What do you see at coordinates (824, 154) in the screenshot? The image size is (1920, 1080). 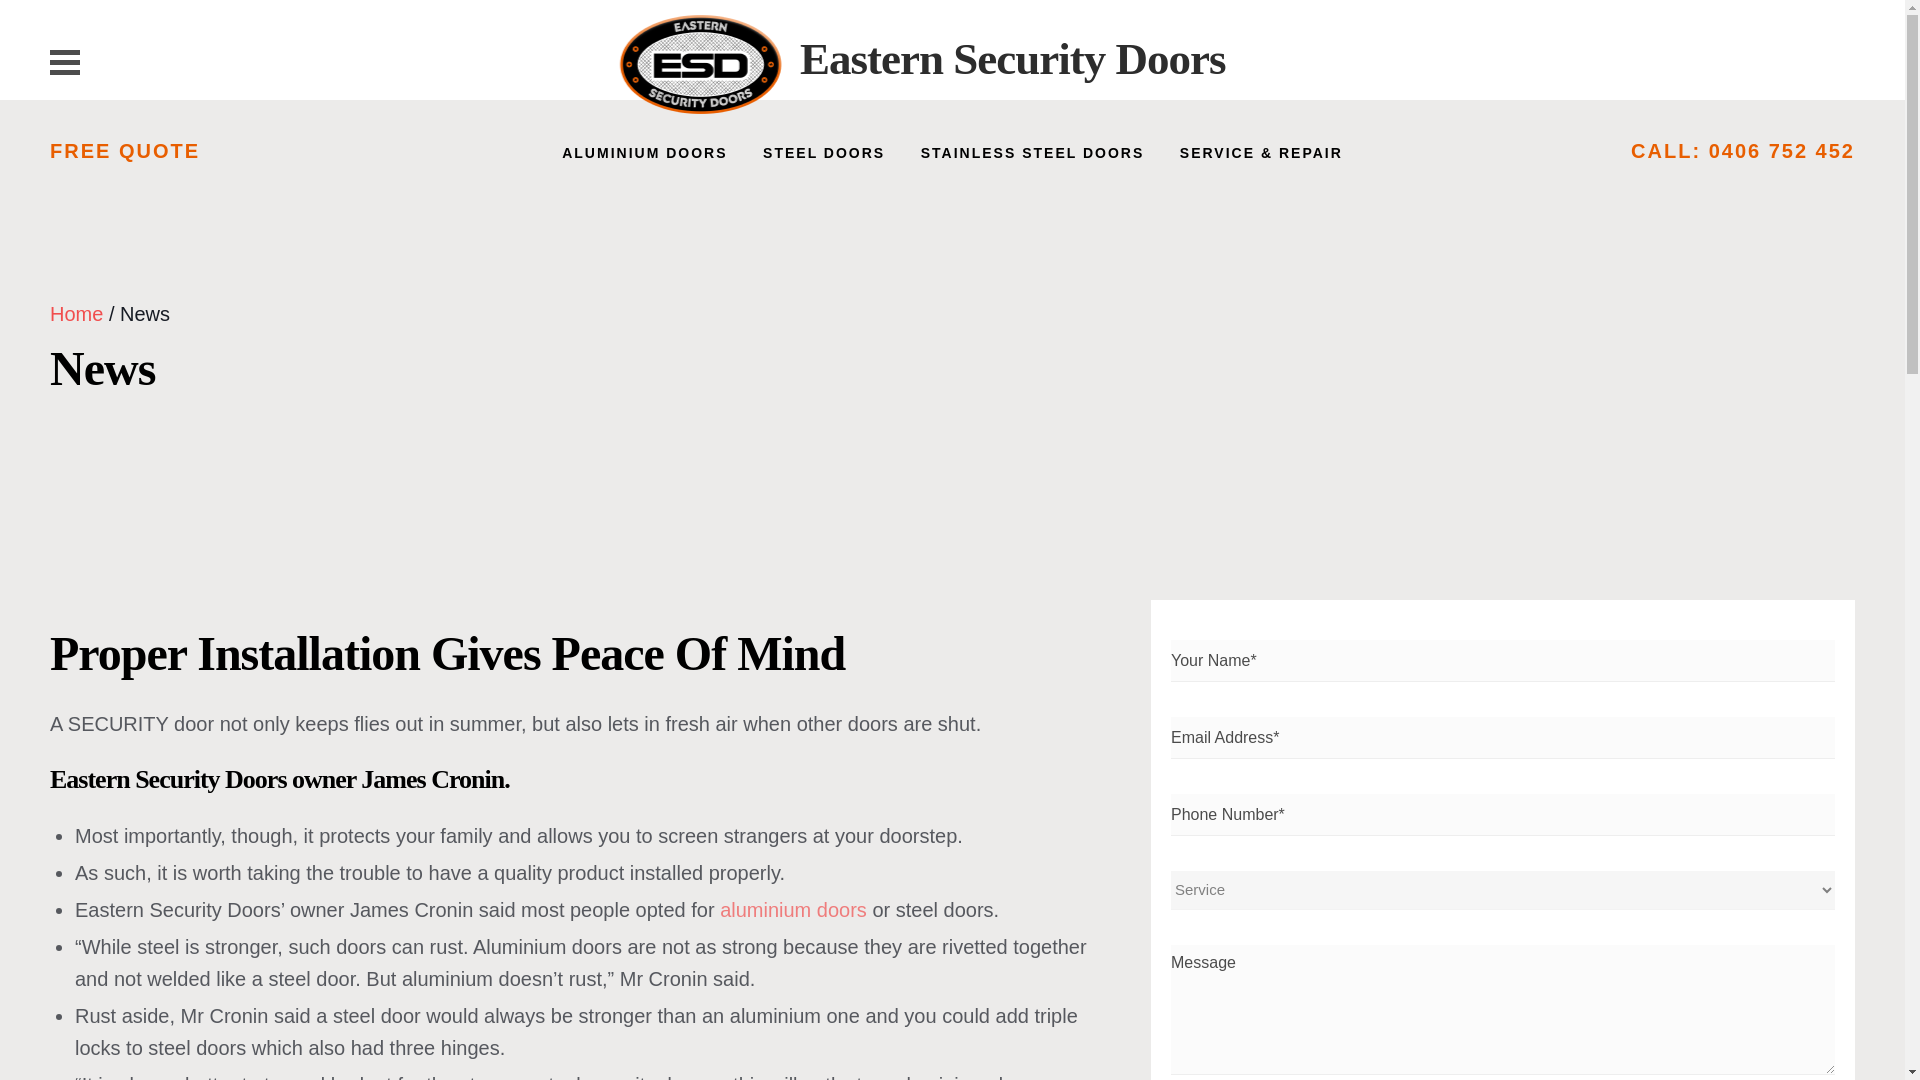 I see `STEEL DOORS` at bounding box center [824, 154].